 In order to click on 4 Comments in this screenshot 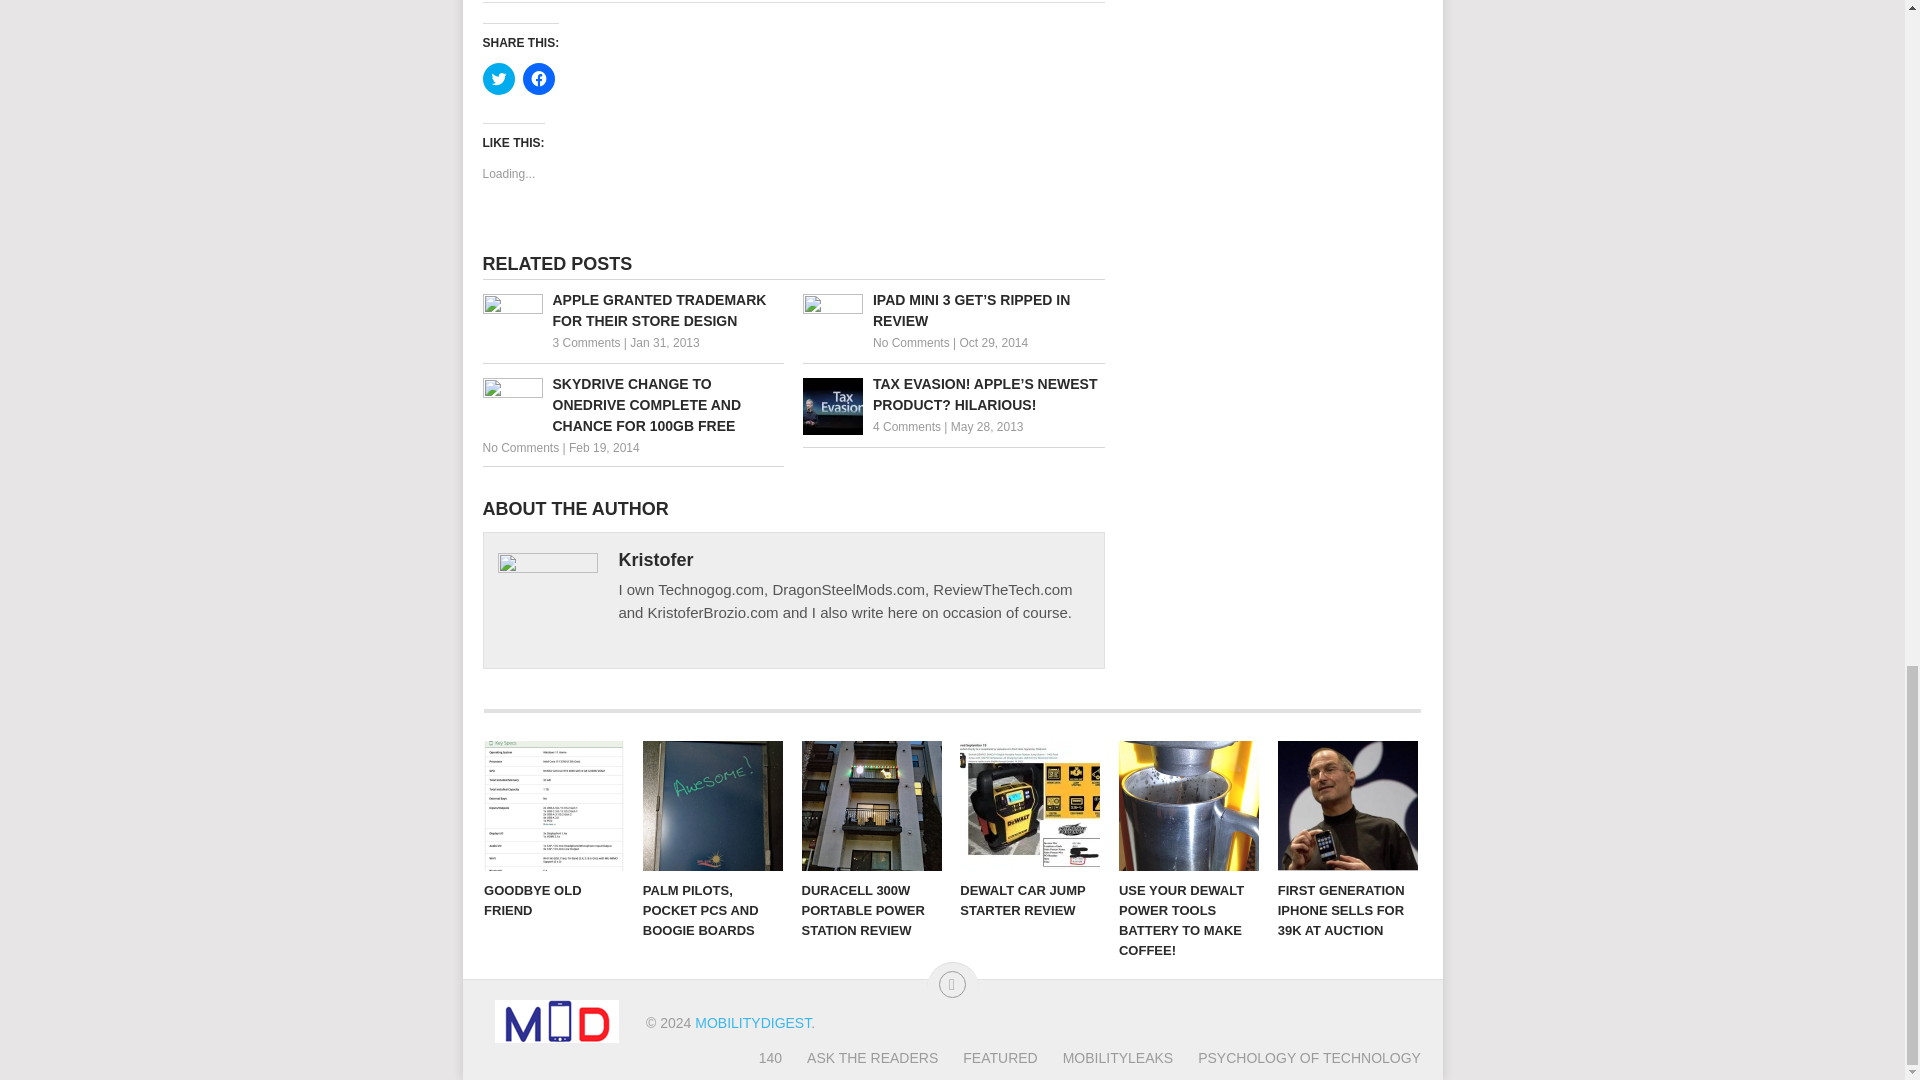, I will do `click(906, 427)`.